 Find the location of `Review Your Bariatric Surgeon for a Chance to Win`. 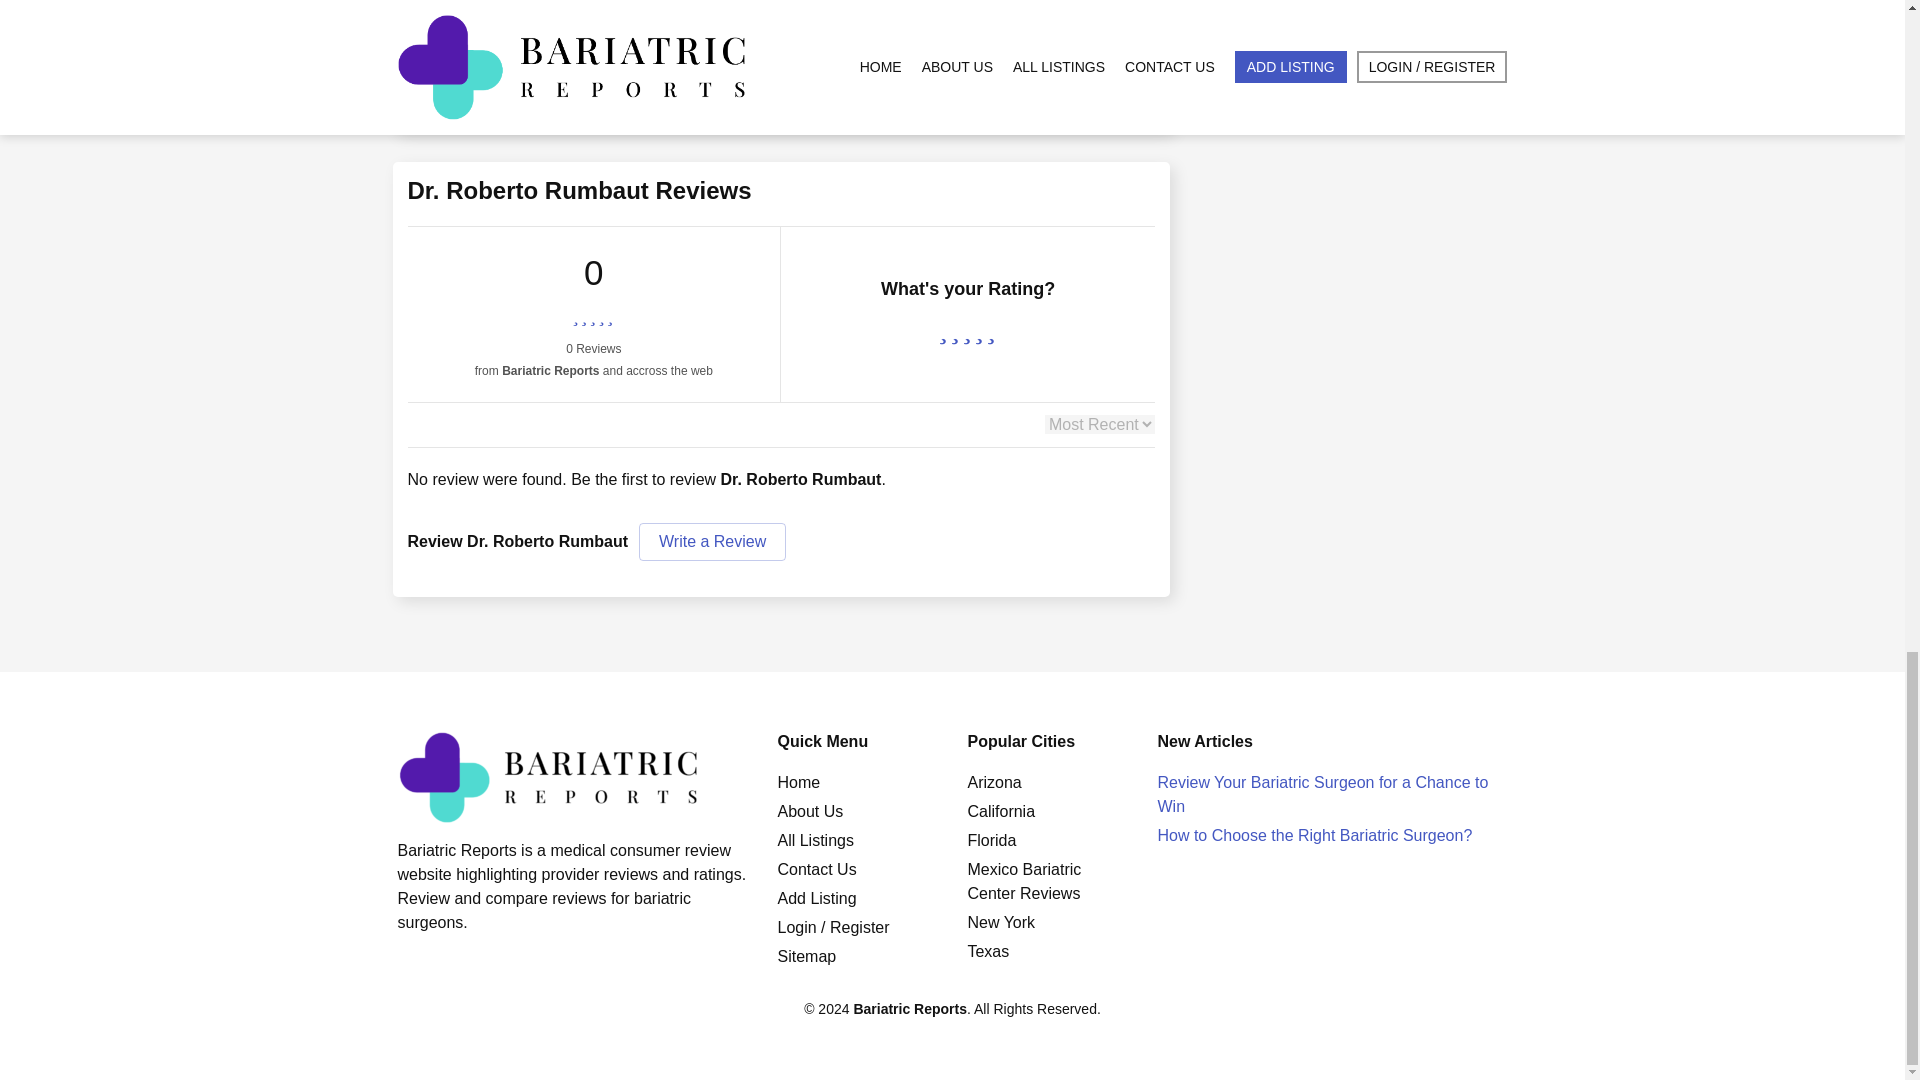

Review Your Bariatric Surgeon for a Chance to Win is located at coordinates (1322, 794).